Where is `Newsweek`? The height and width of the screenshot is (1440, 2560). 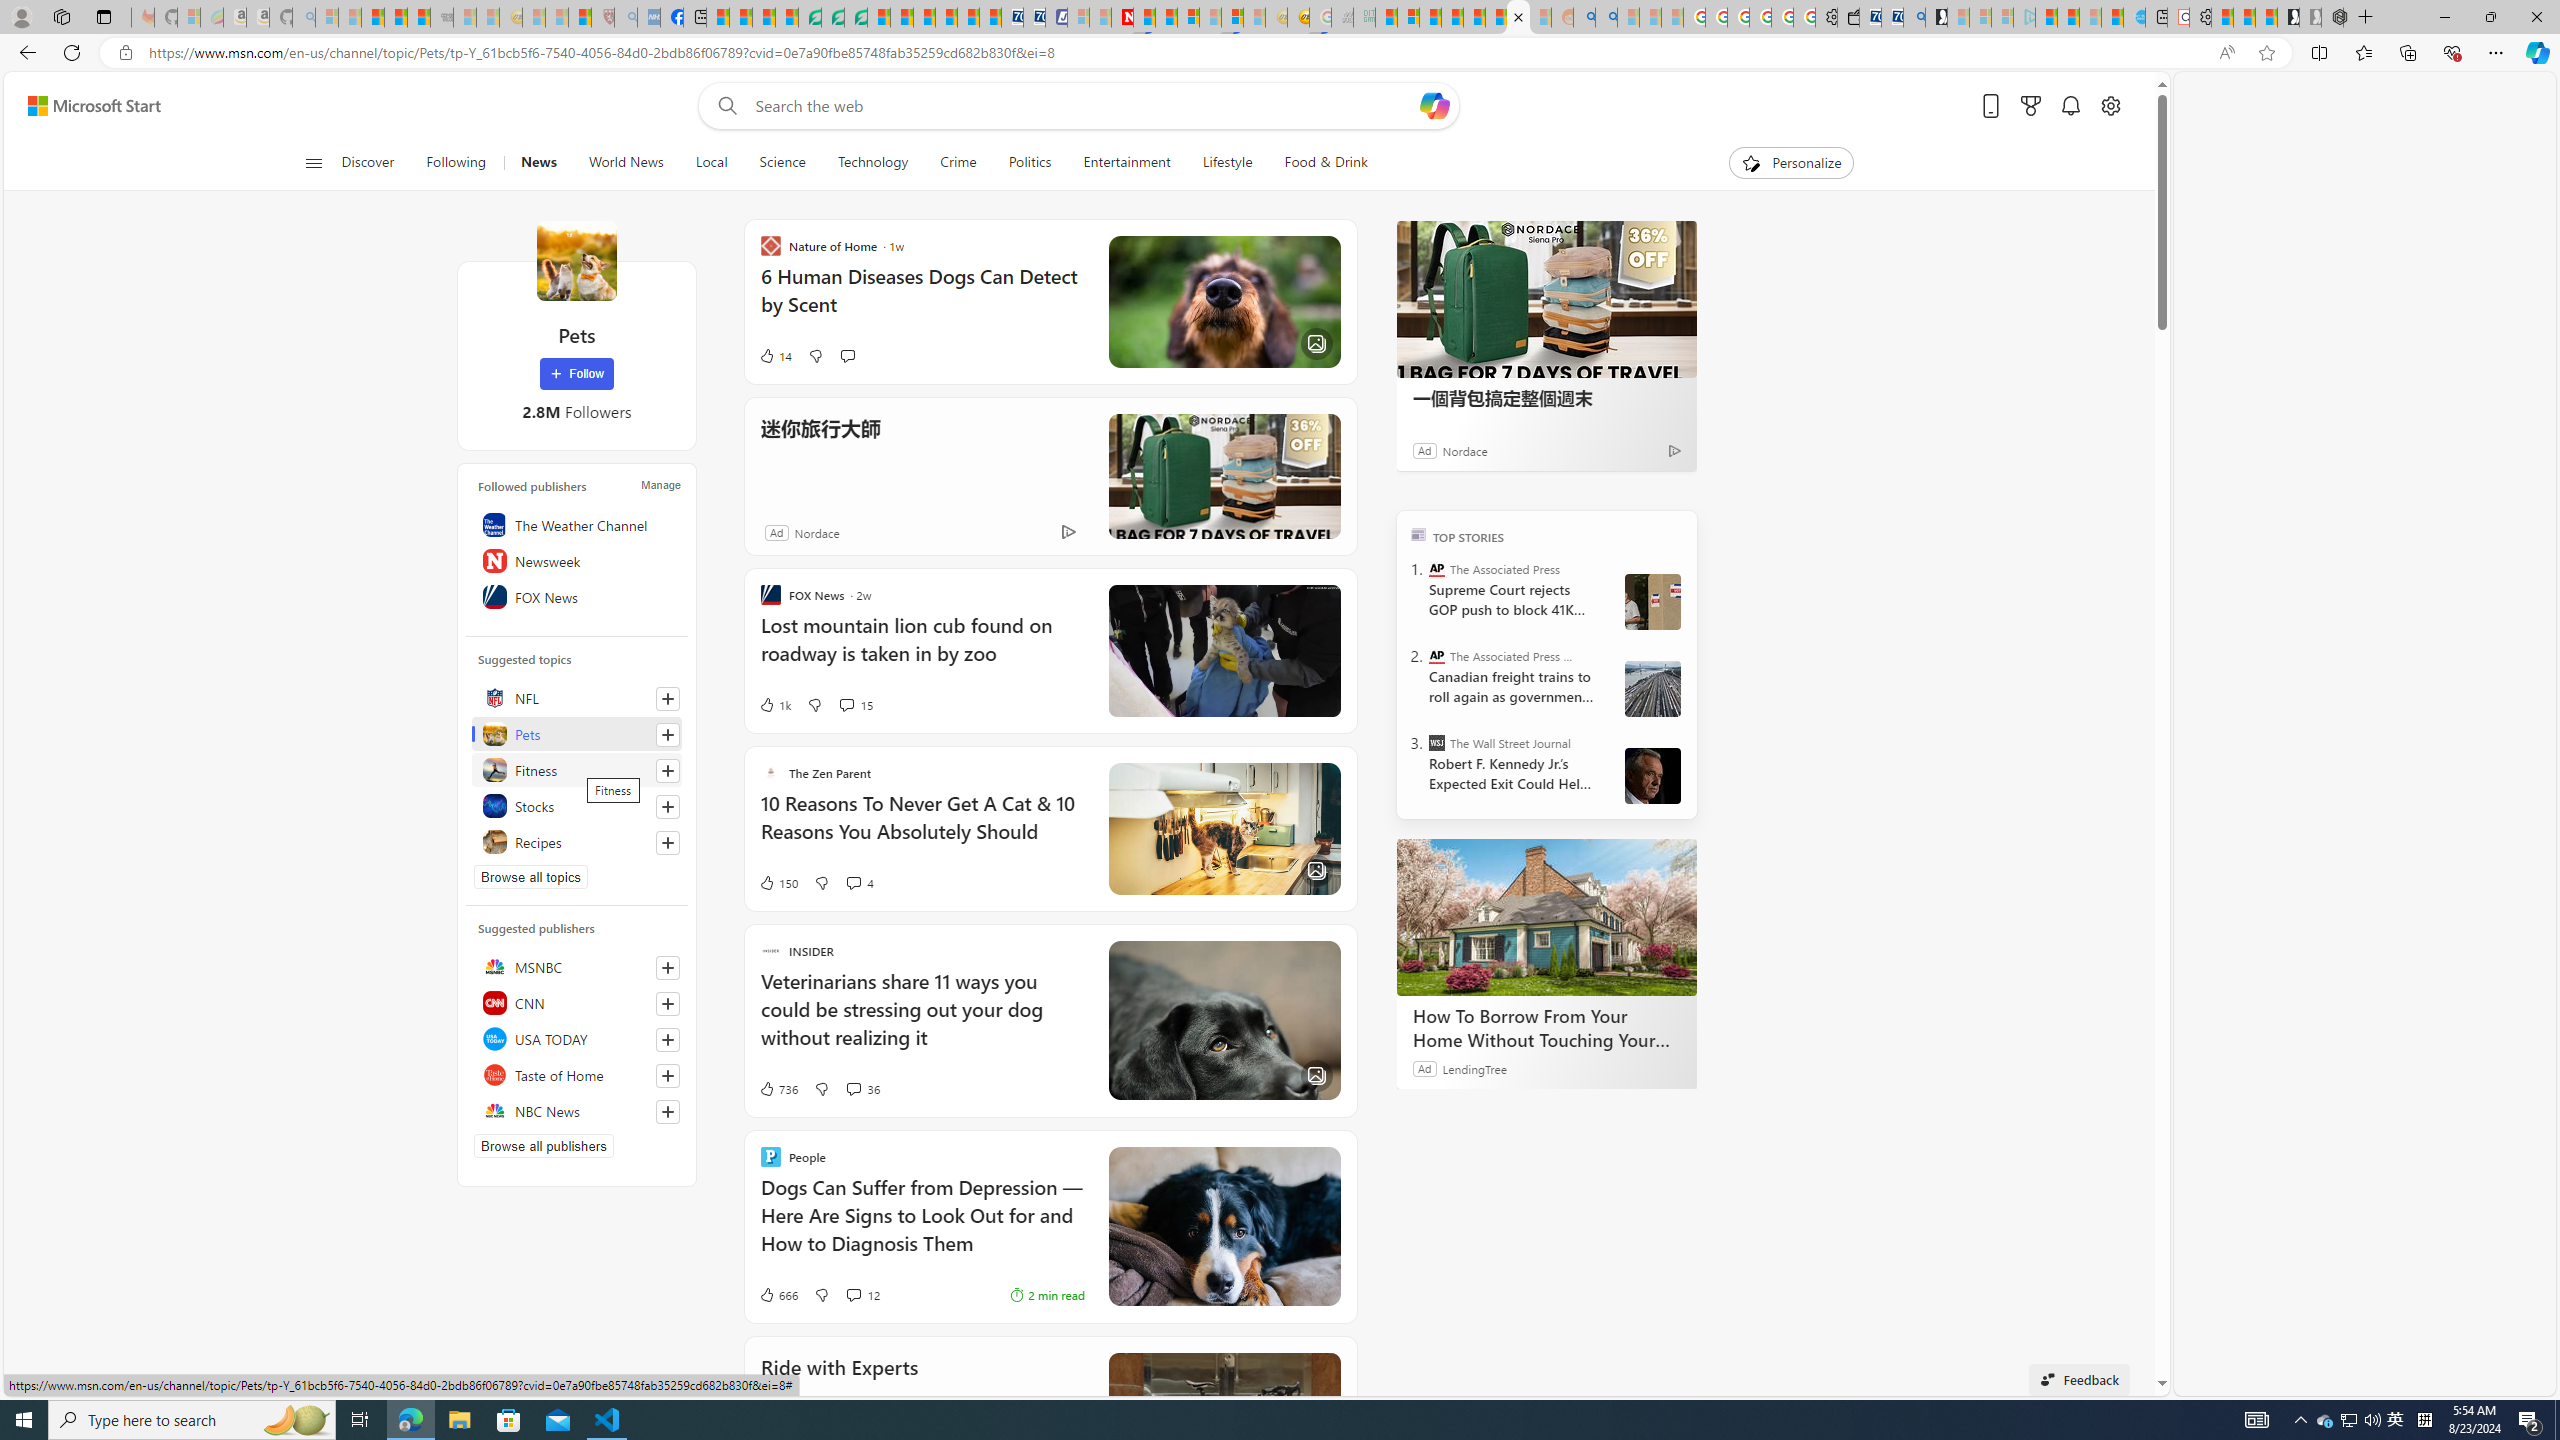
Newsweek is located at coordinates (576, 560).